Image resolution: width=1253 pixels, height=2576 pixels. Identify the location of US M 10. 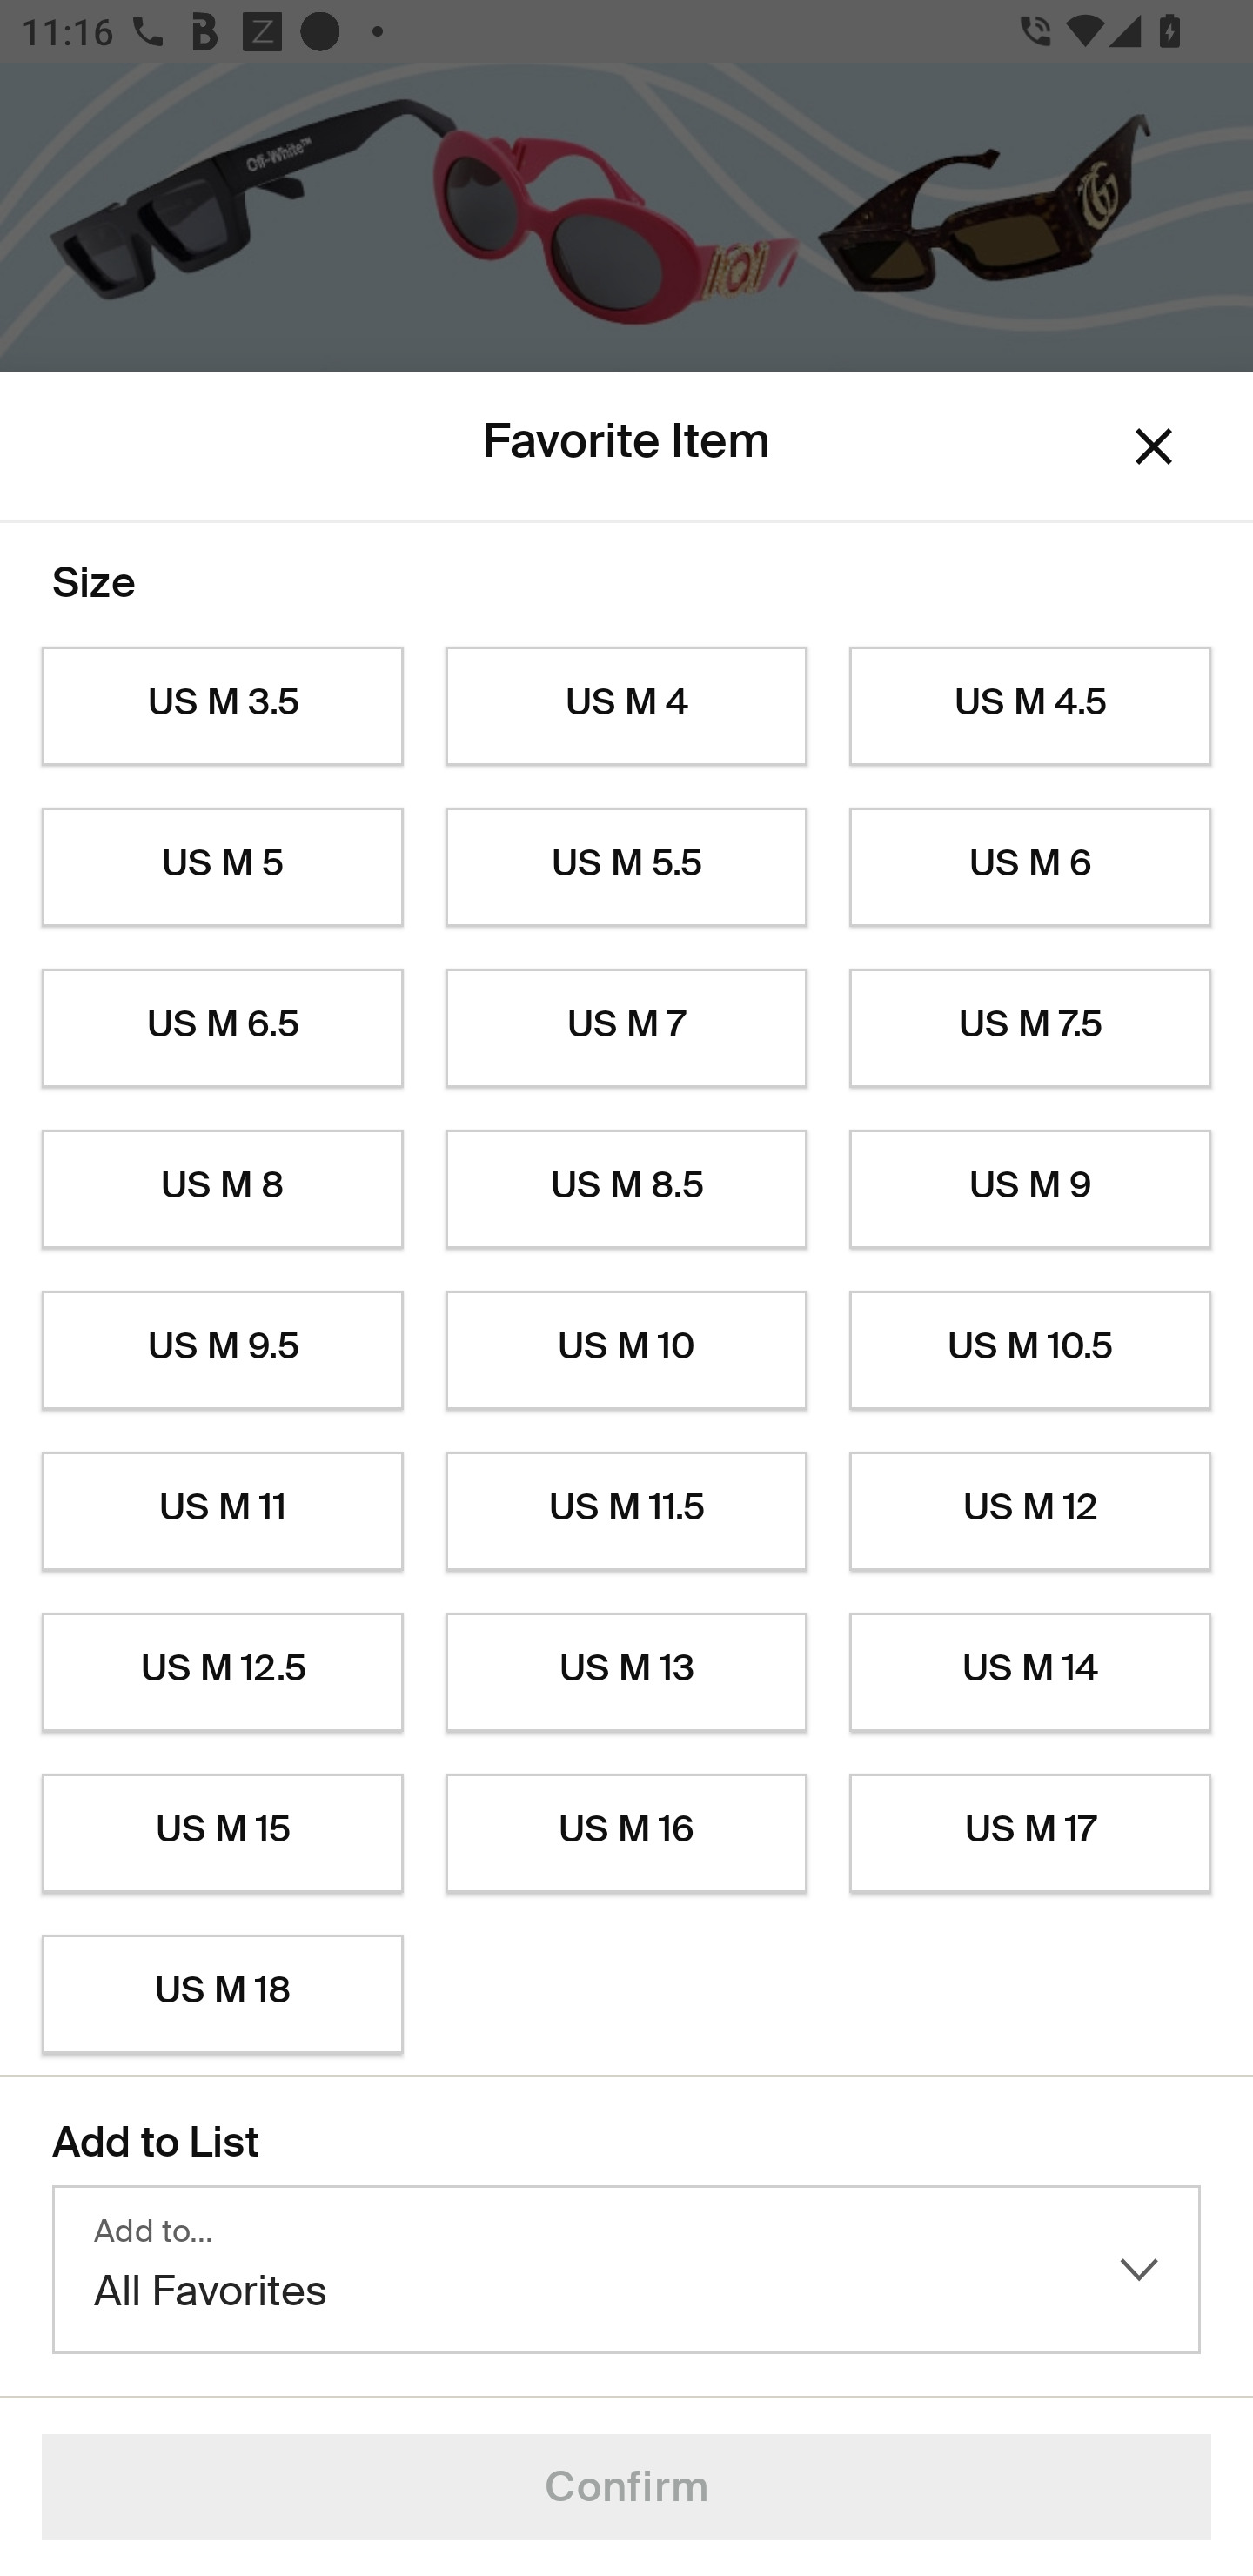
(626, 1351).